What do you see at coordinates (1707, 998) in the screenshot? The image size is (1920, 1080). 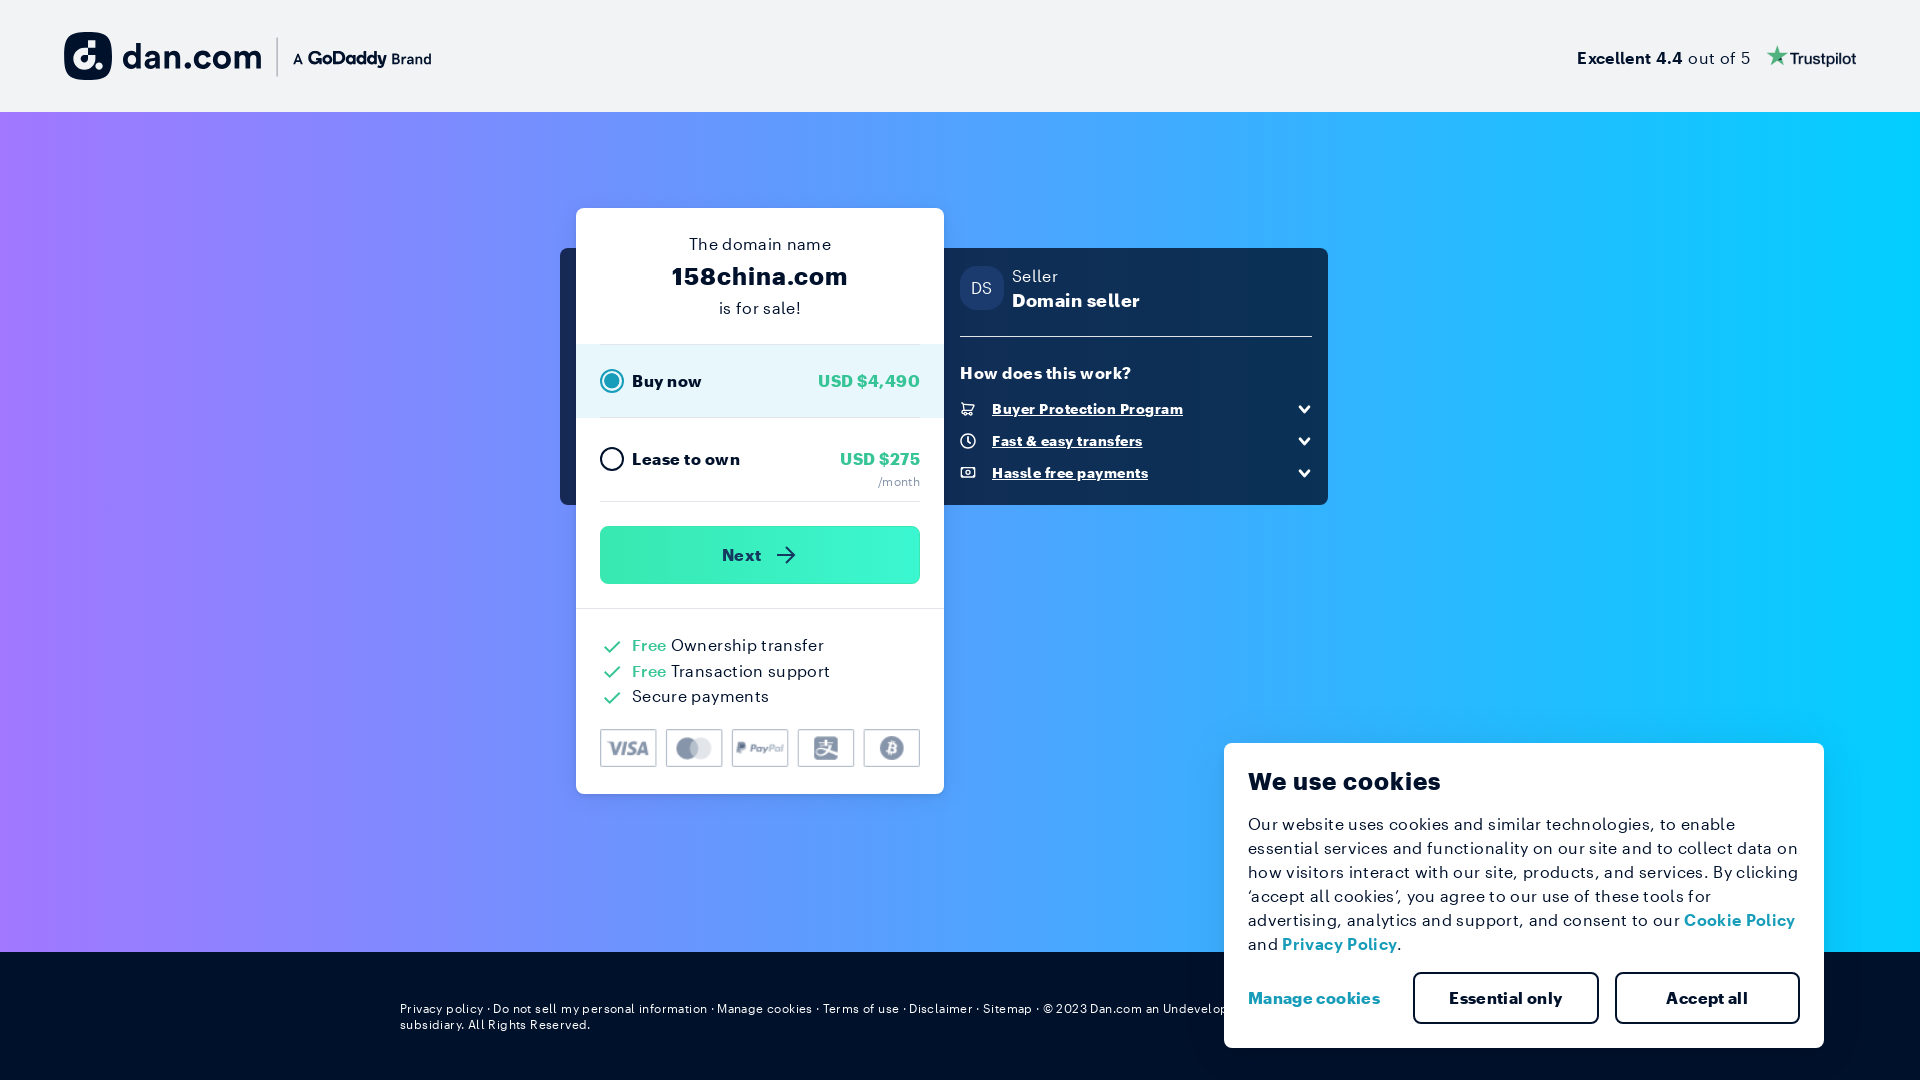 I see `Accept all` at bounding box center [1707, 998].